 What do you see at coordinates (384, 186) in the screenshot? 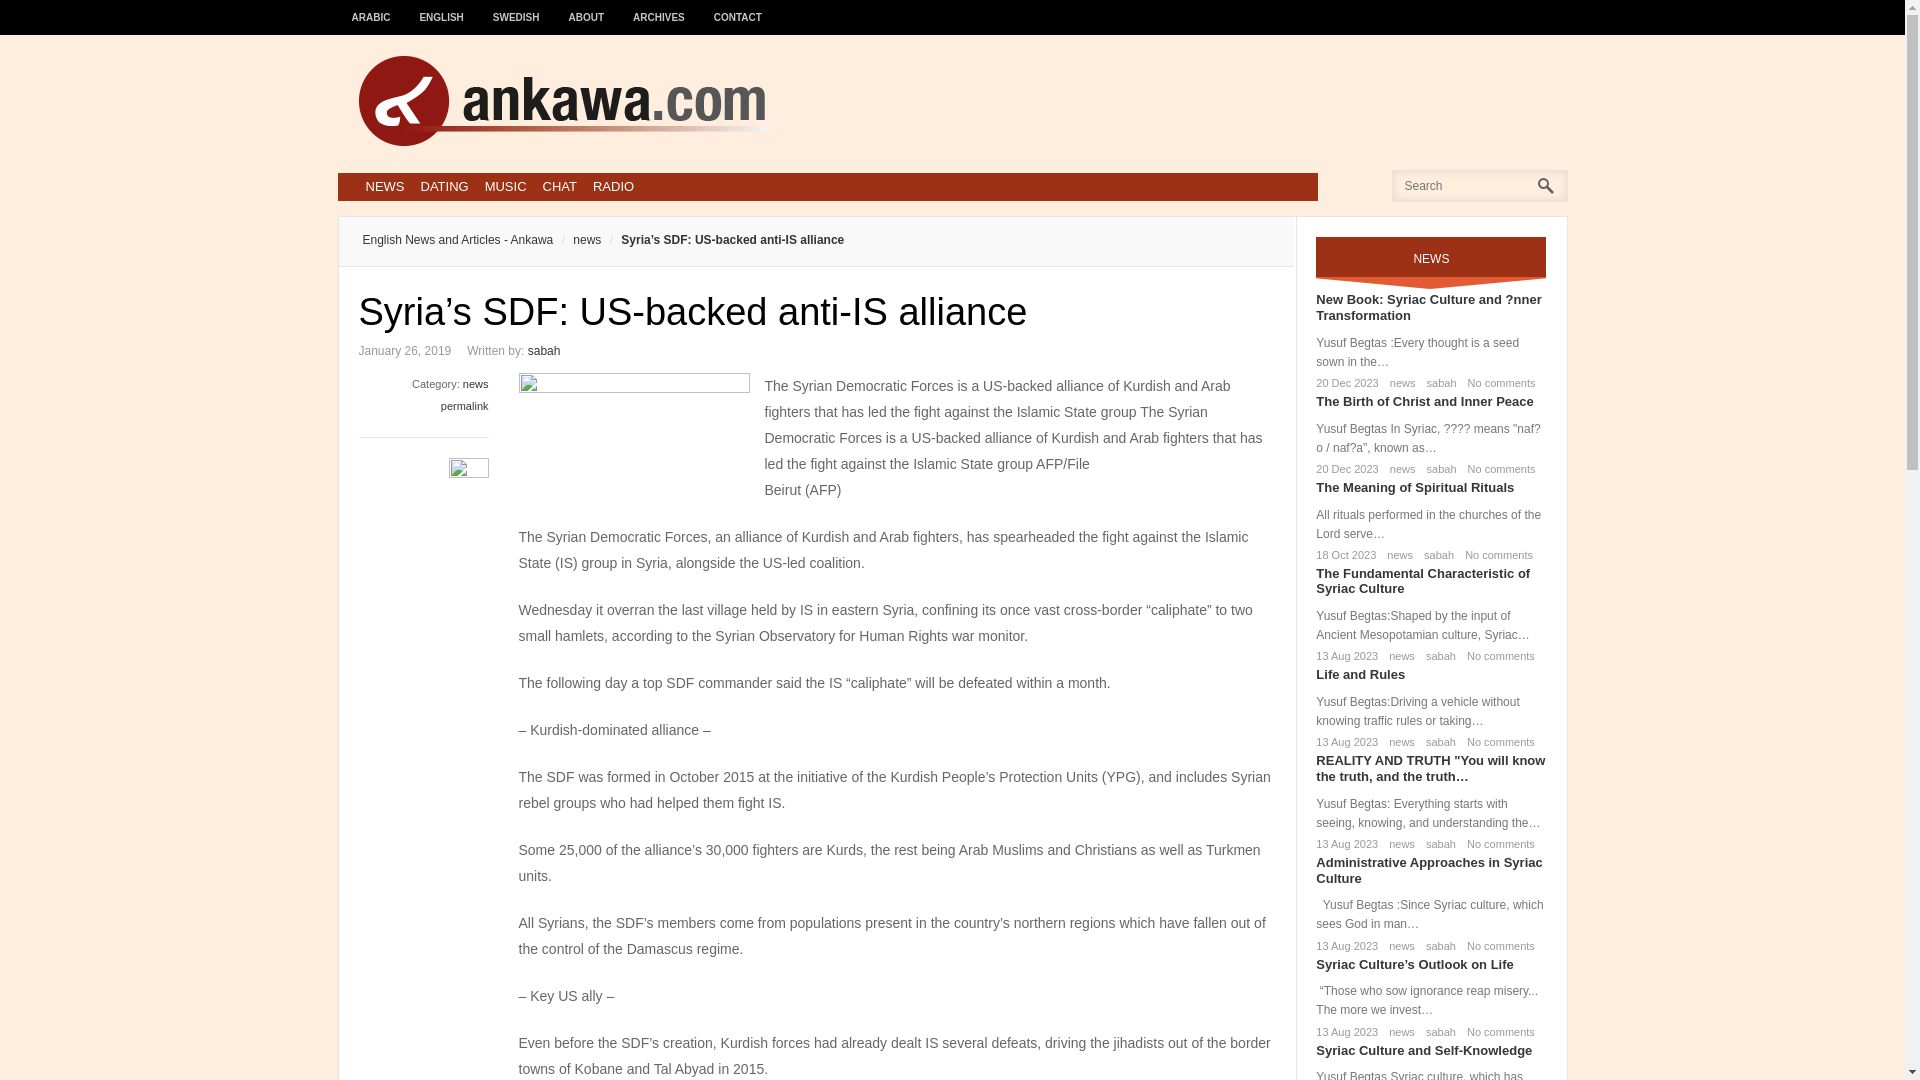
I see `NEWS` at bounding box center [384, 186].